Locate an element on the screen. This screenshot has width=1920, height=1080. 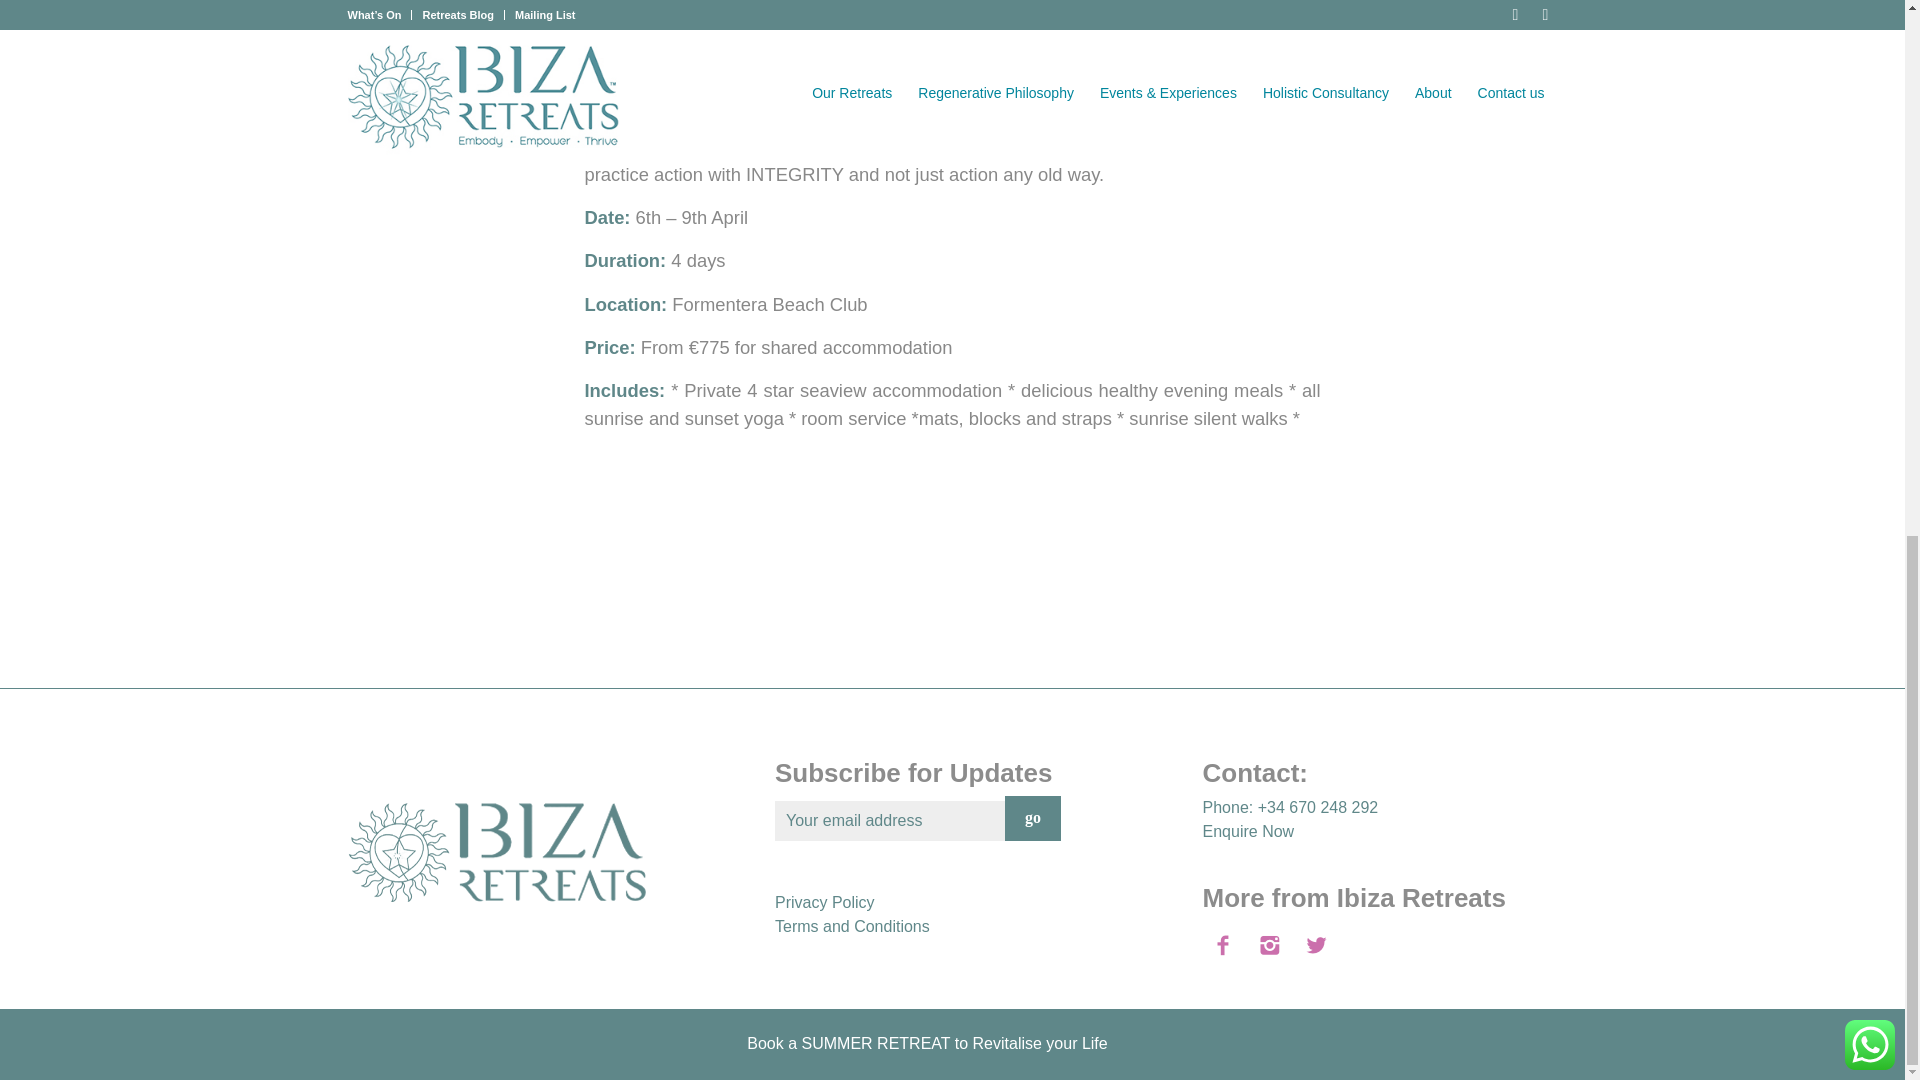
WhatsApp us is located at coordinates (1870, 3).